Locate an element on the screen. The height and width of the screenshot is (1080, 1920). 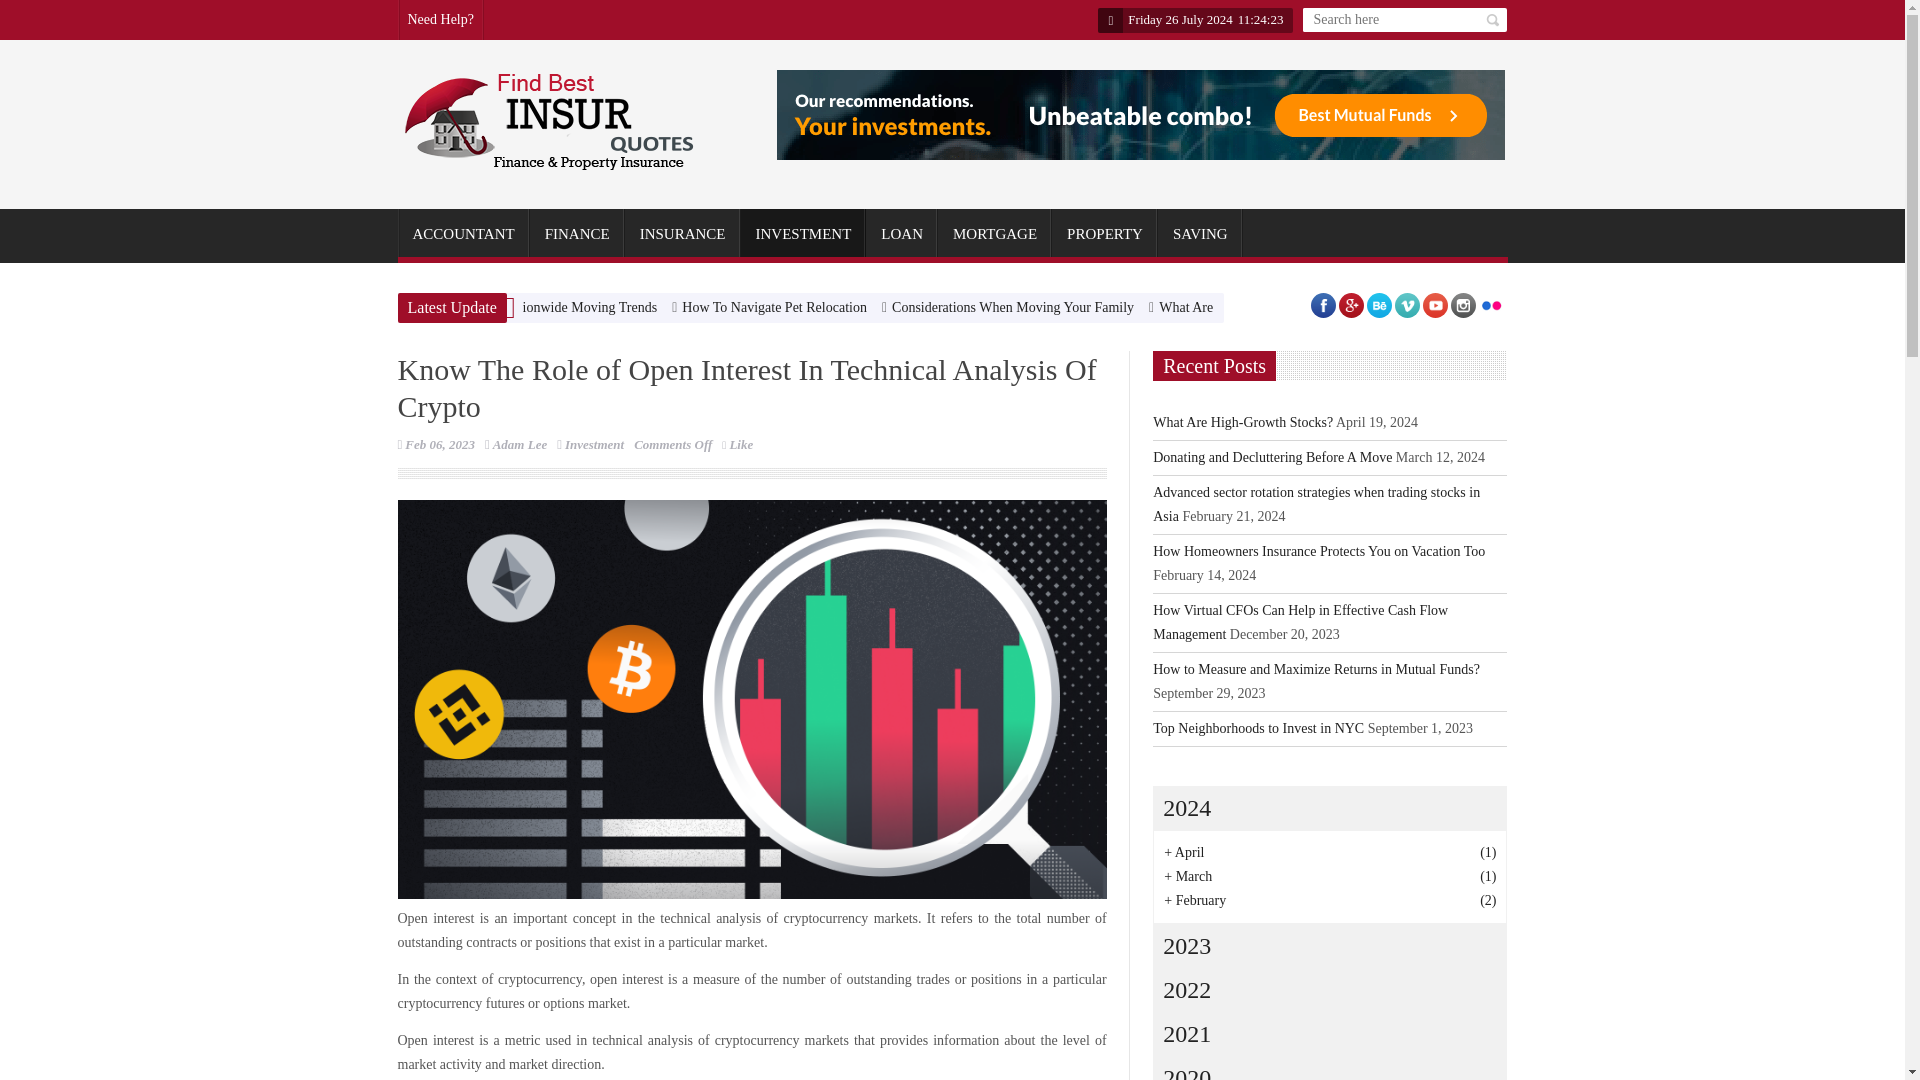
ACCOUNTANT is located at coordinates (463, 234).